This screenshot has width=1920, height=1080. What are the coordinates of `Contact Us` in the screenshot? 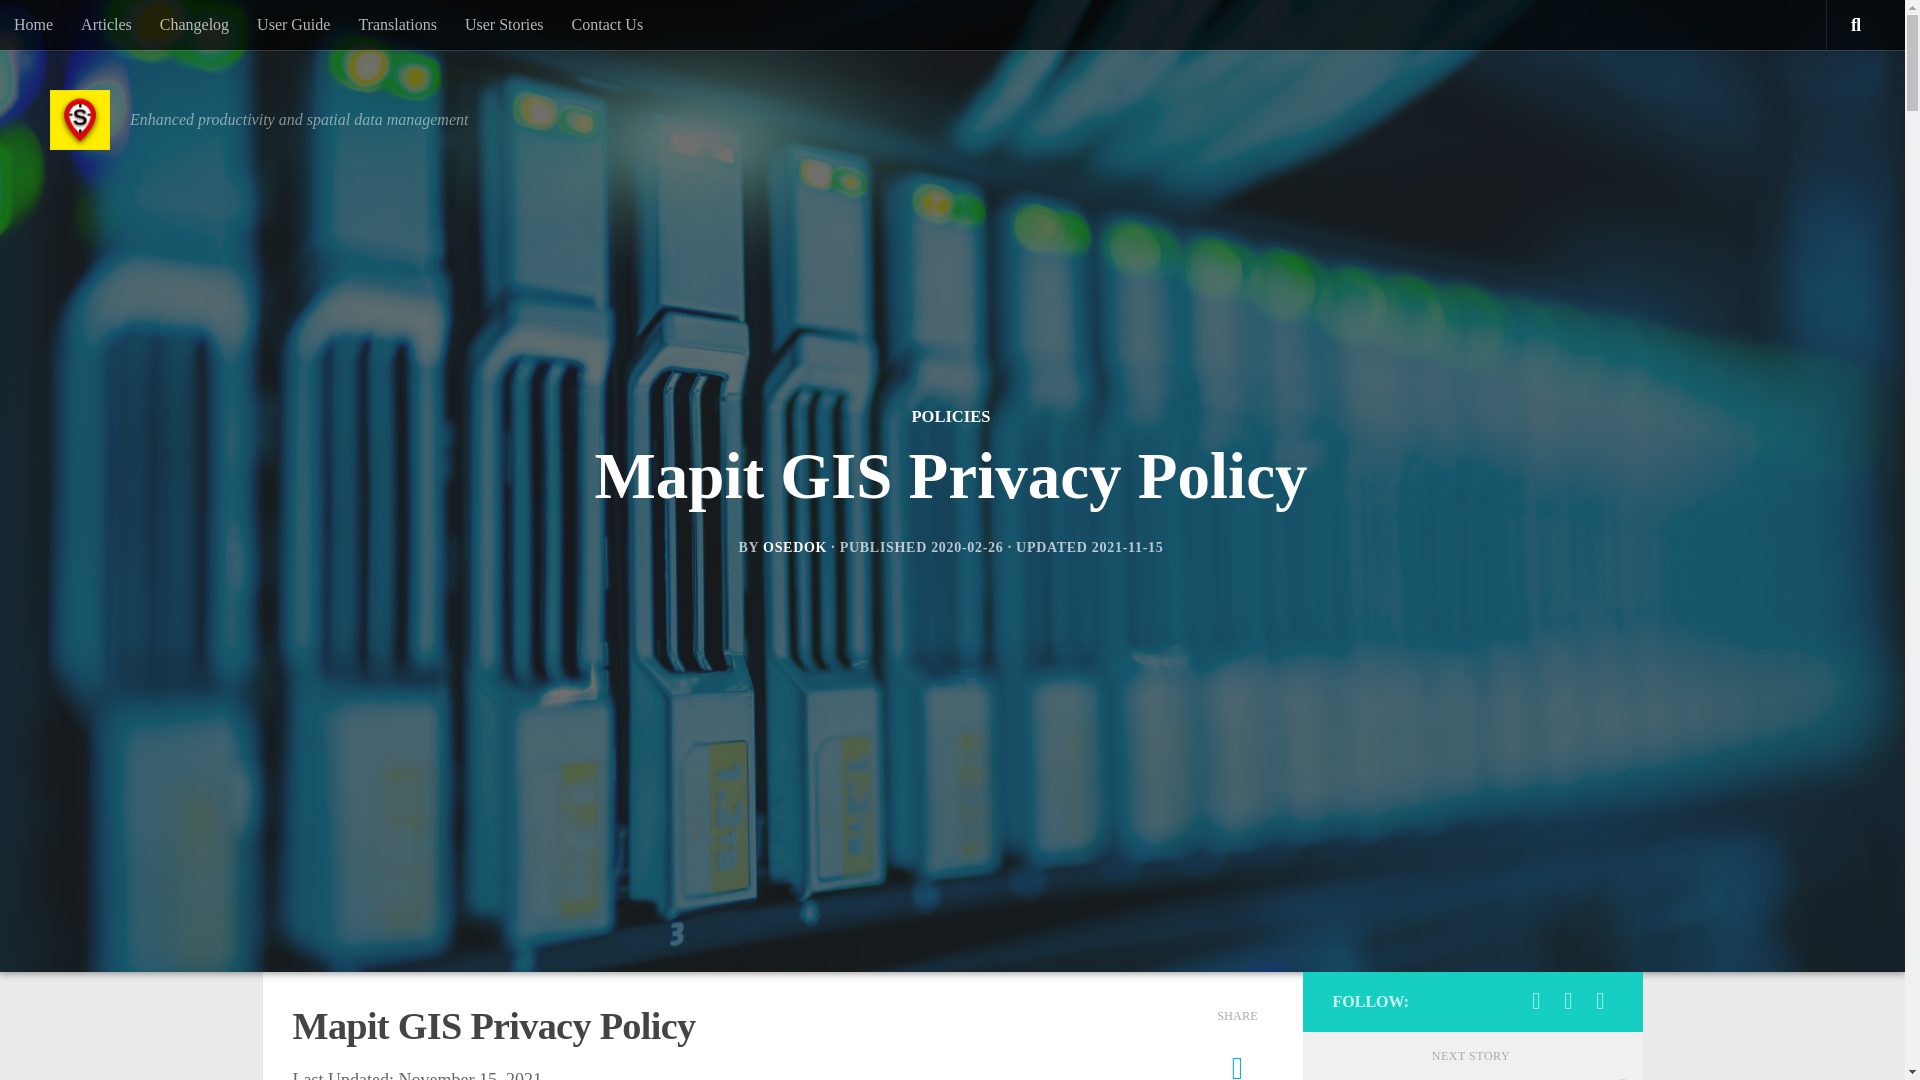 It's located at (608, 24).